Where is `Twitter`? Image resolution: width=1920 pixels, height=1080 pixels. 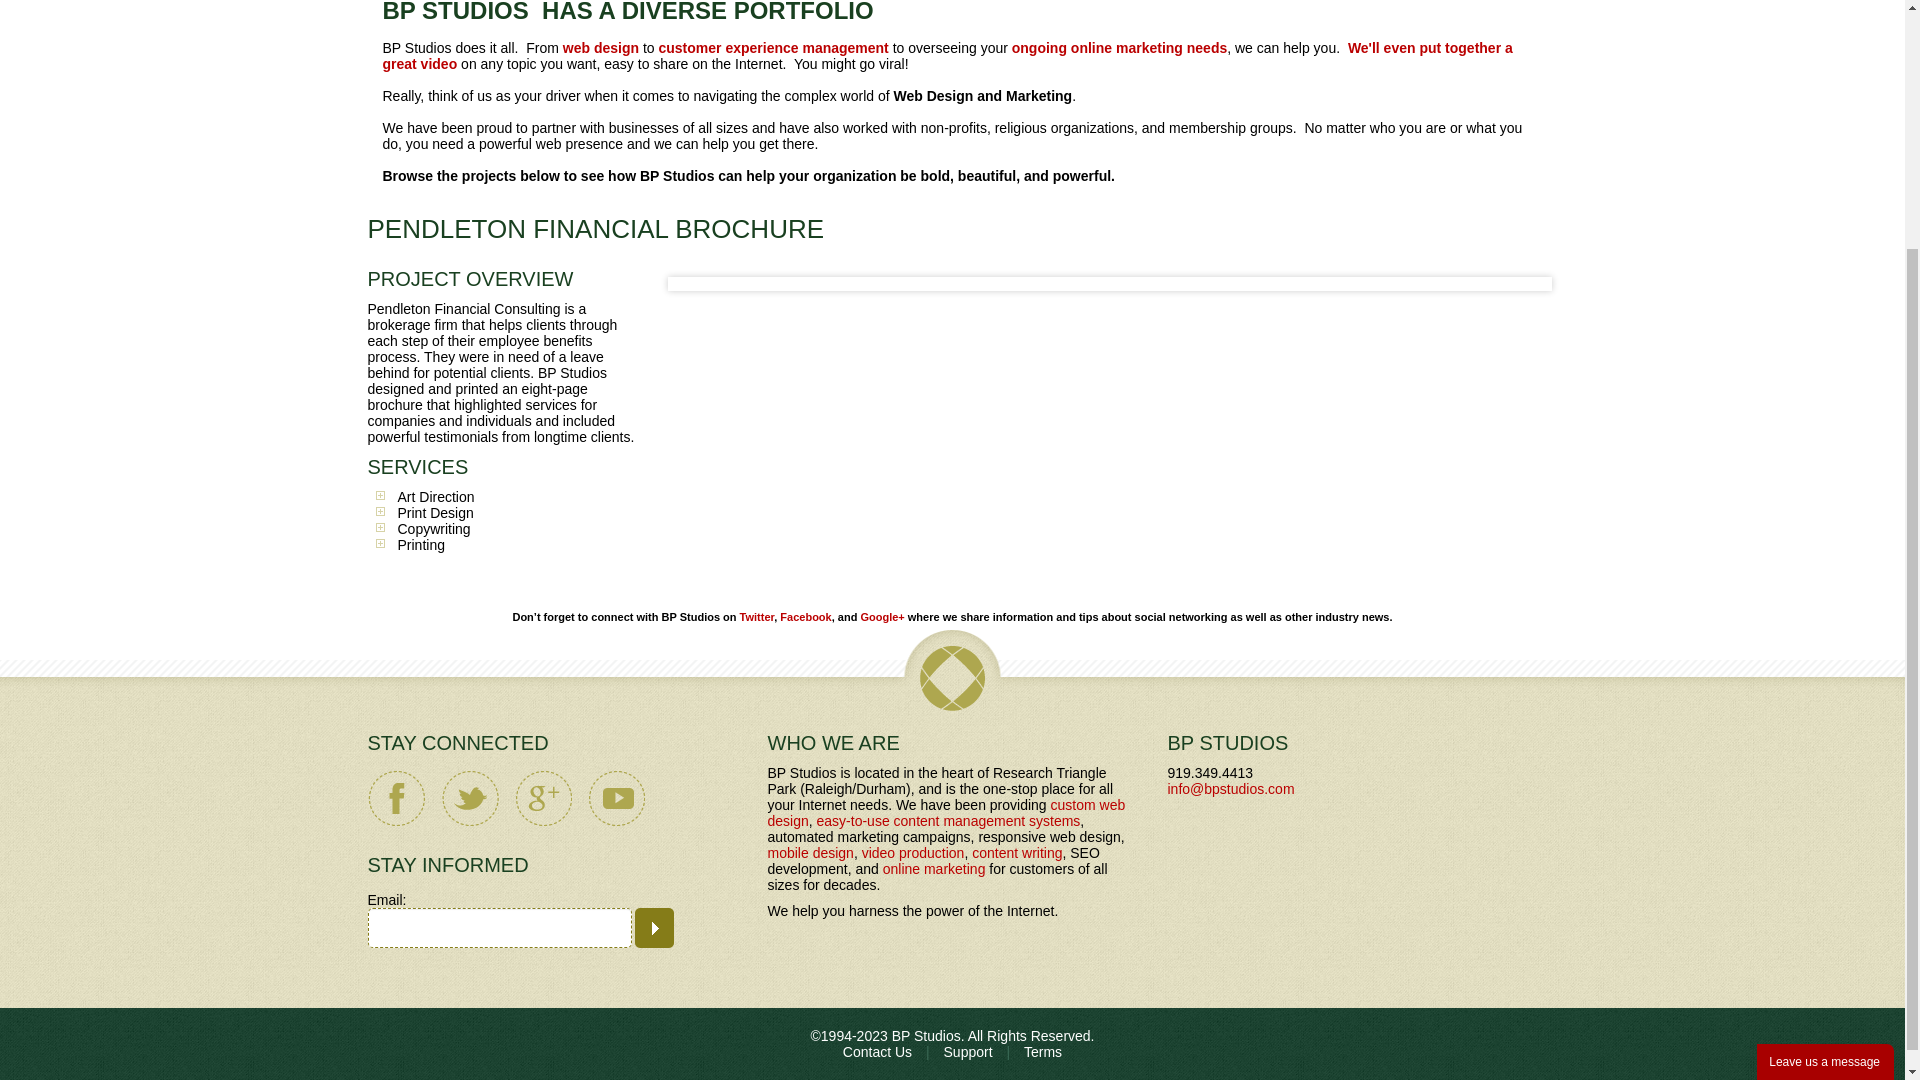
Twitter is located at coordinates (757, 617).